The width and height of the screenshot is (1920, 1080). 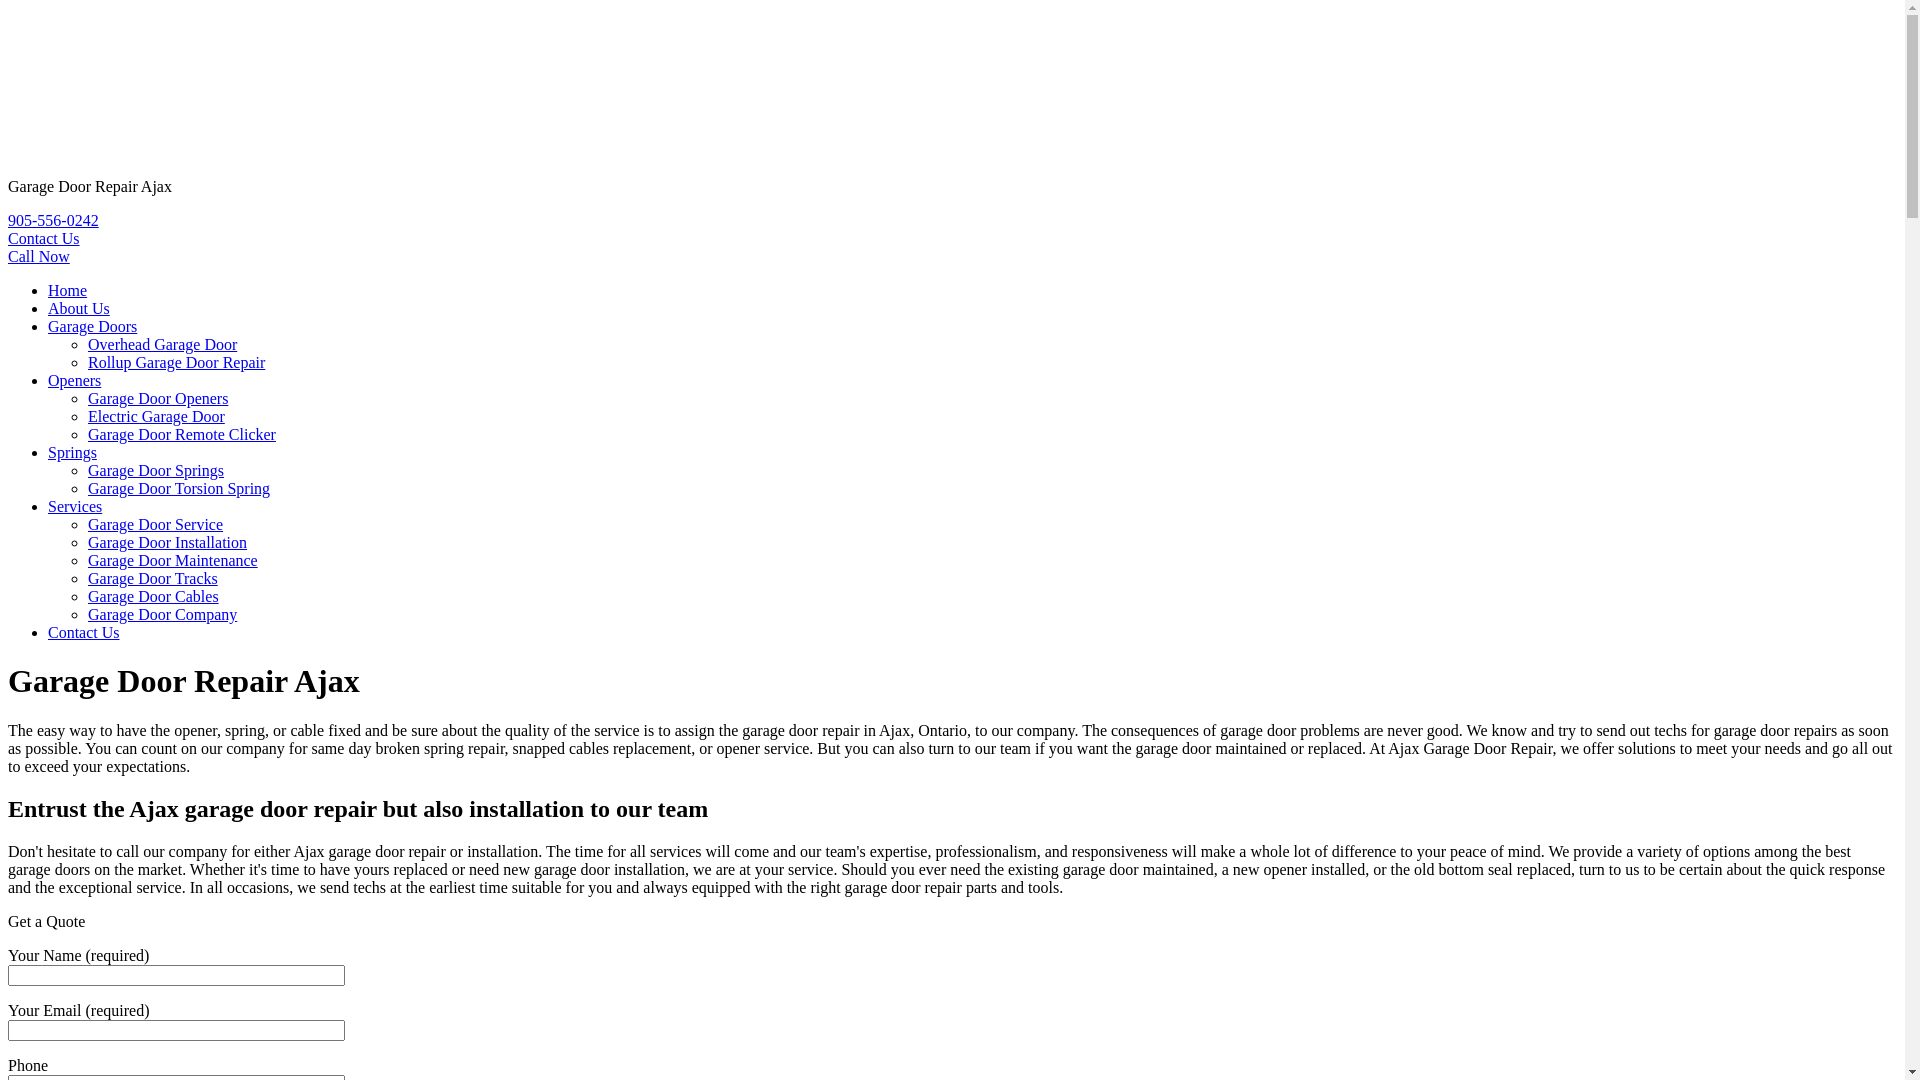 I want to click on Garage Door Maintenance, so click(x=173, y=560).